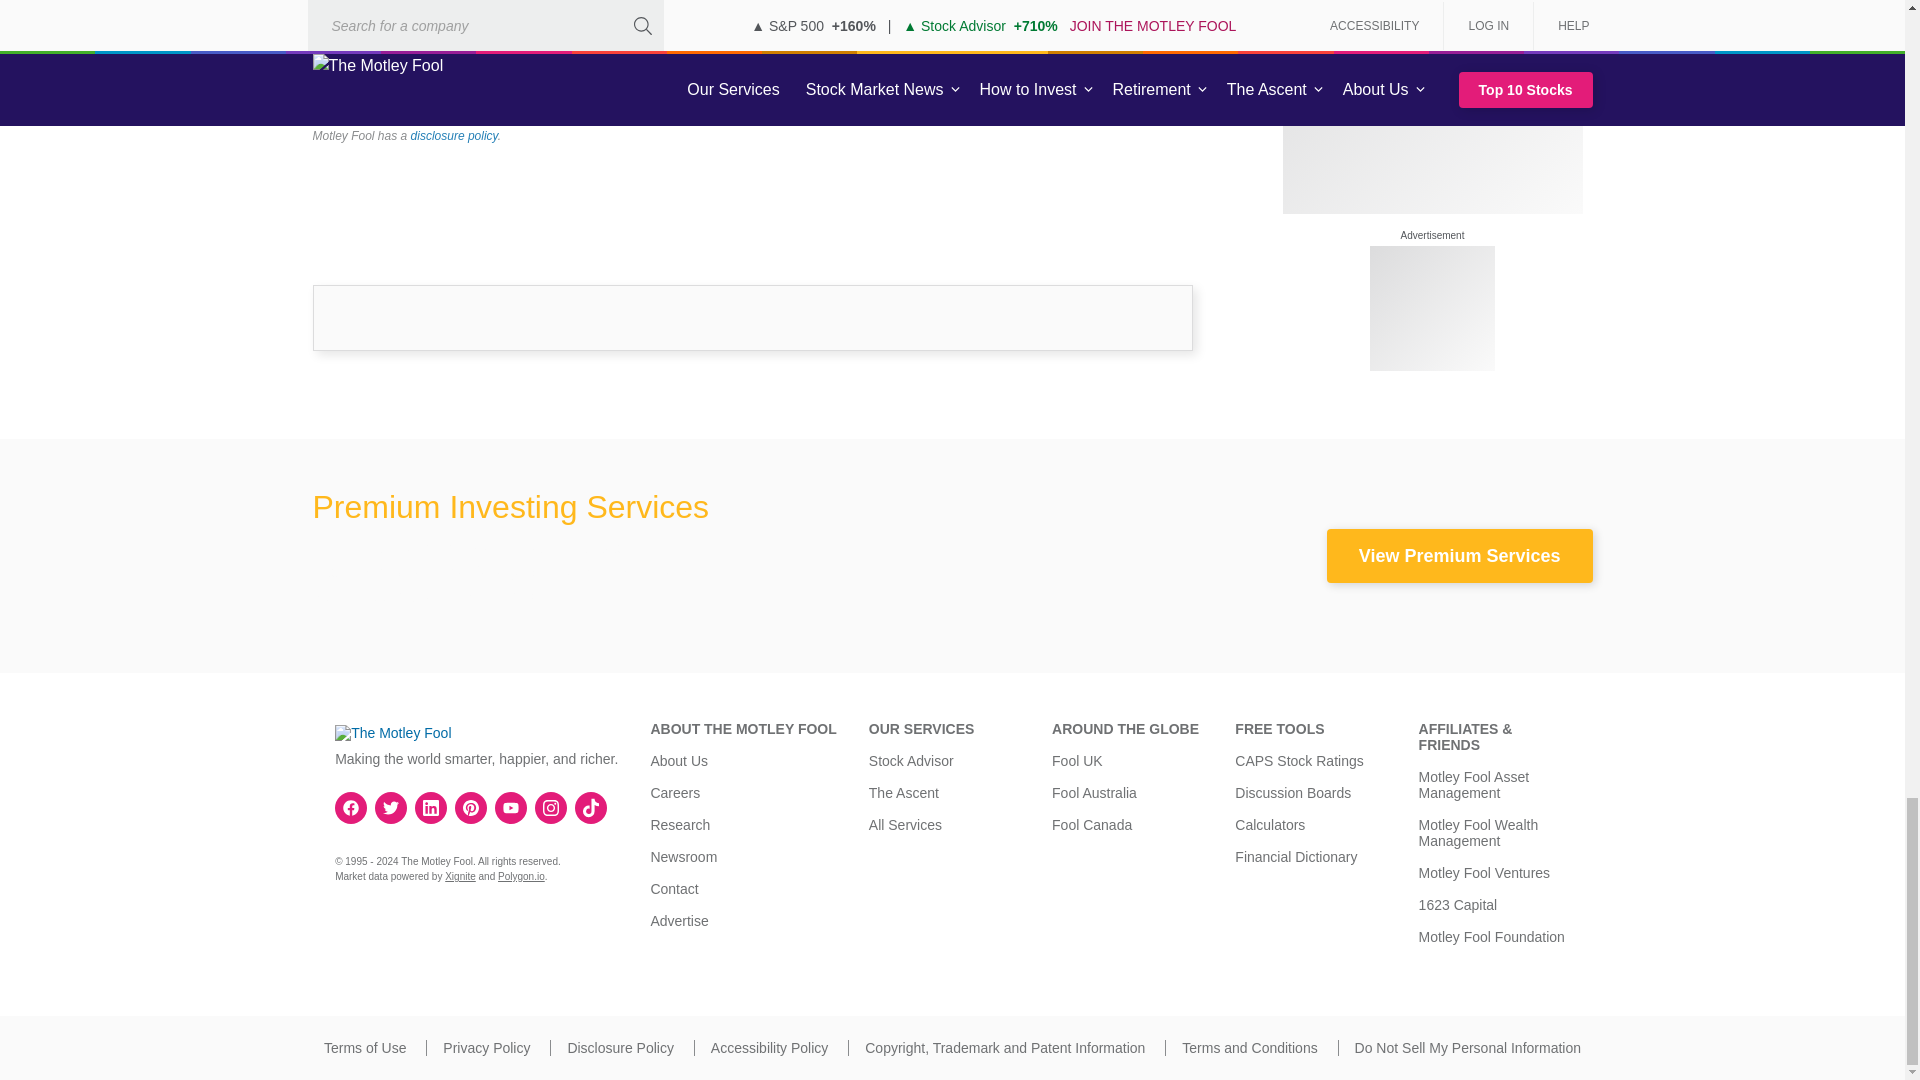 The width and height of the screenshot is (1920, 1080). Describe the element at coordinates (364, 1048) in the screenshot. I see `Terms of Use` at that location.